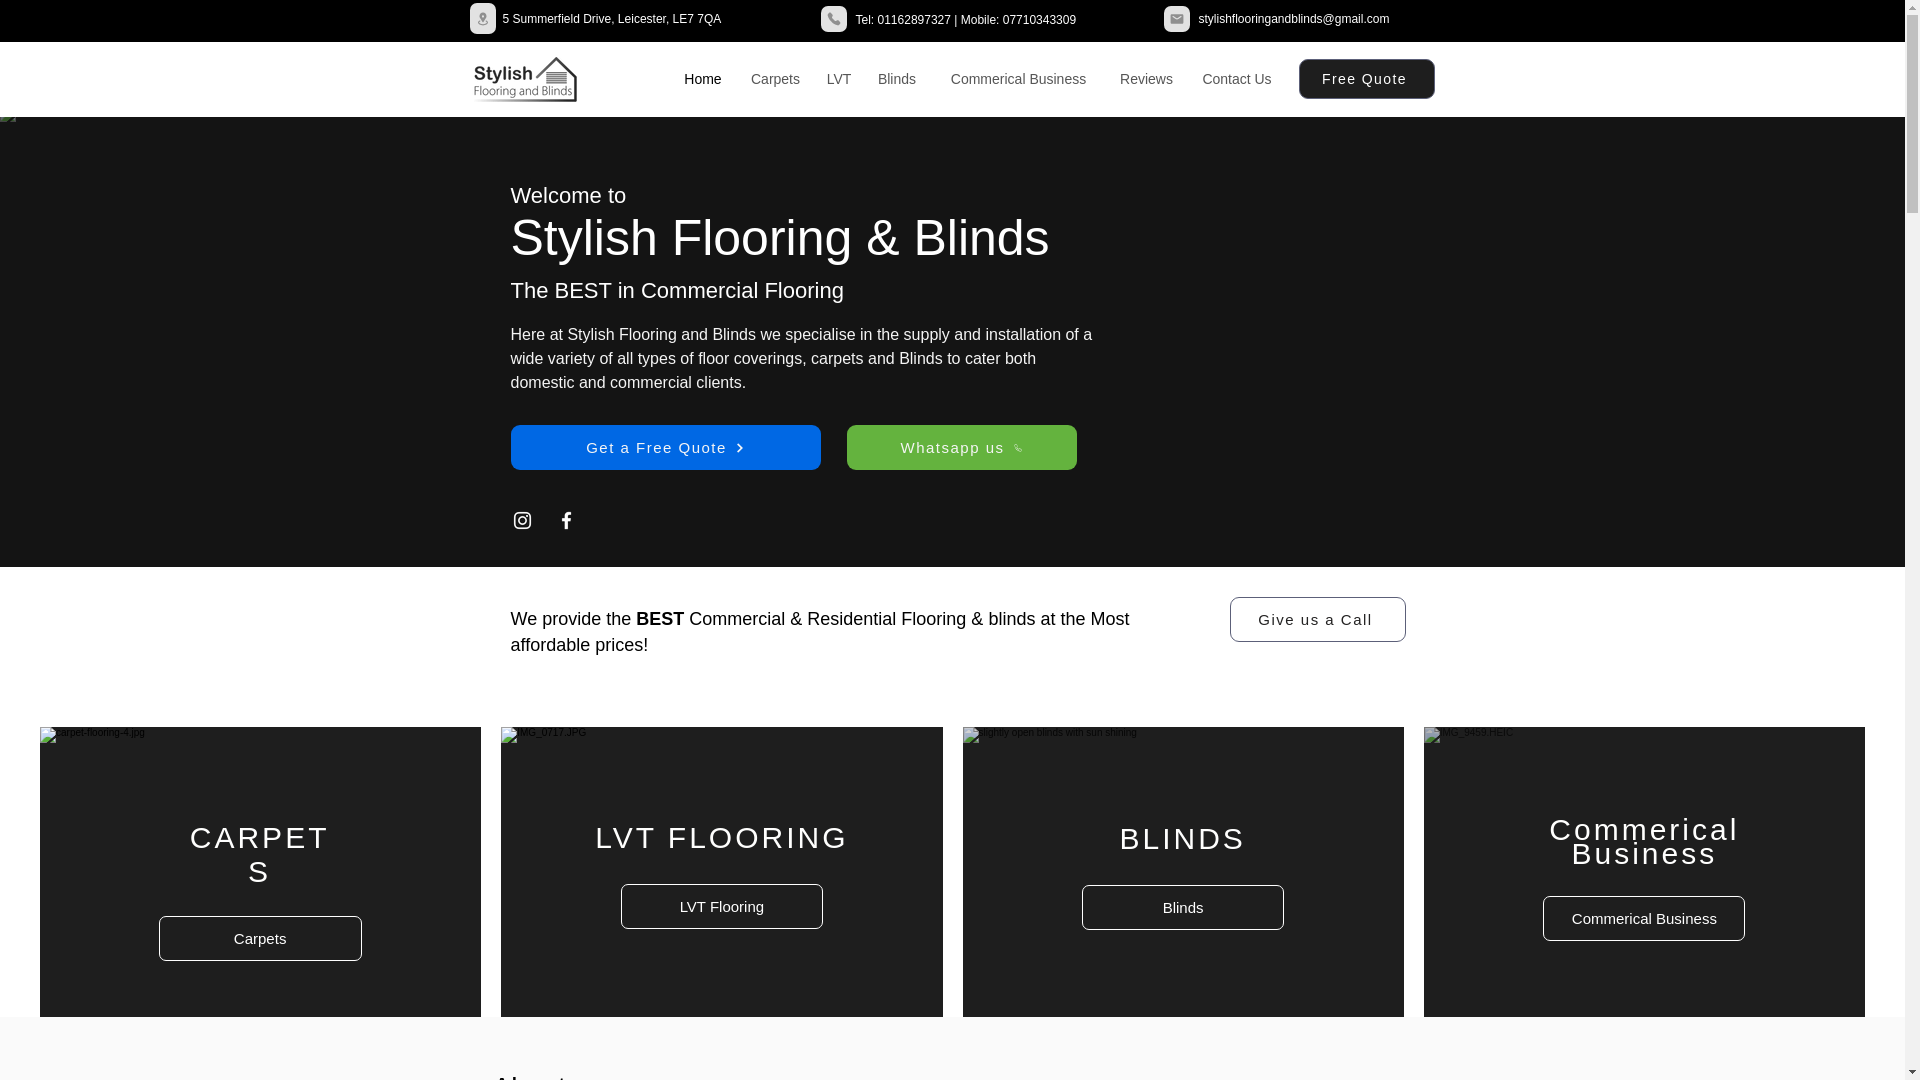 This screenshot has height=1080, width=1920. What do you see at coordinates (664, 447) in the screenshot?
I see `Get a Free Quote` at bounding box center [664, 447].